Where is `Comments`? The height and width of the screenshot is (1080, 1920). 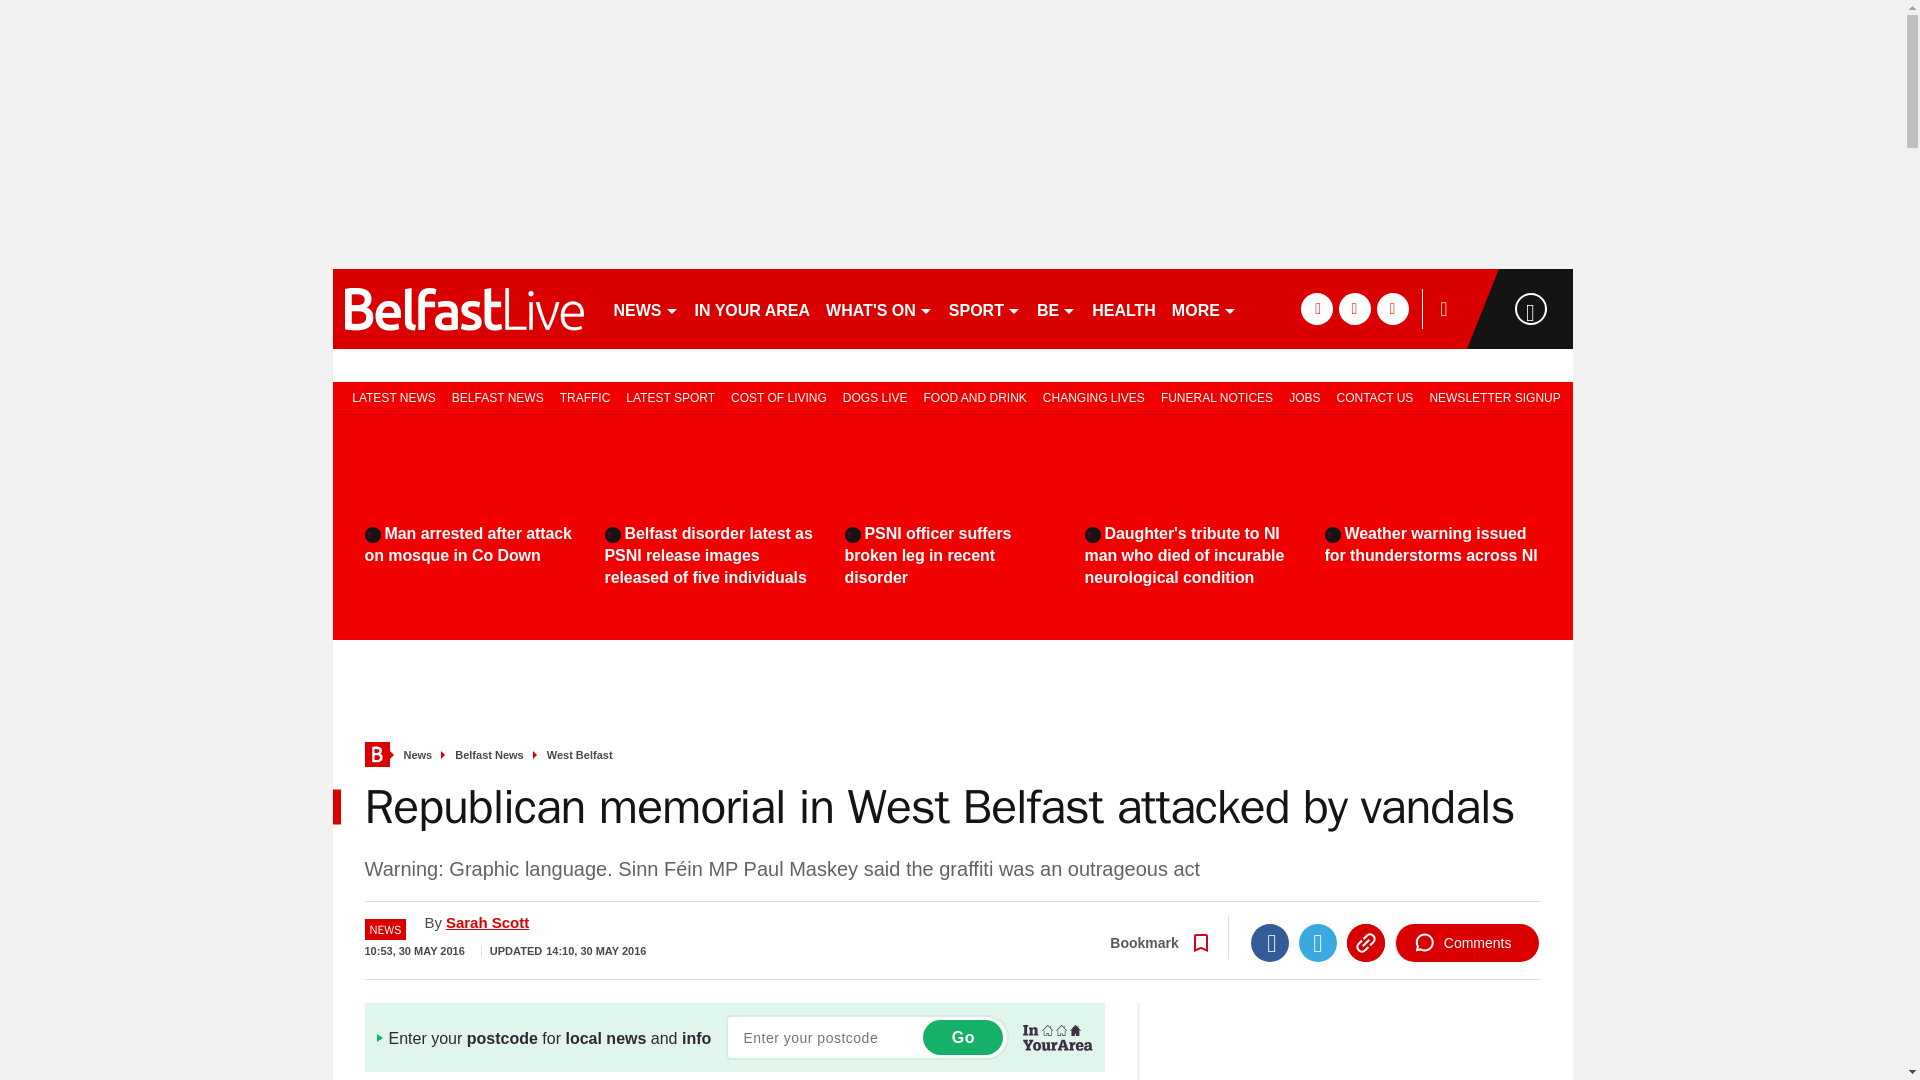 Comments is located at coordinates (1467, 943).